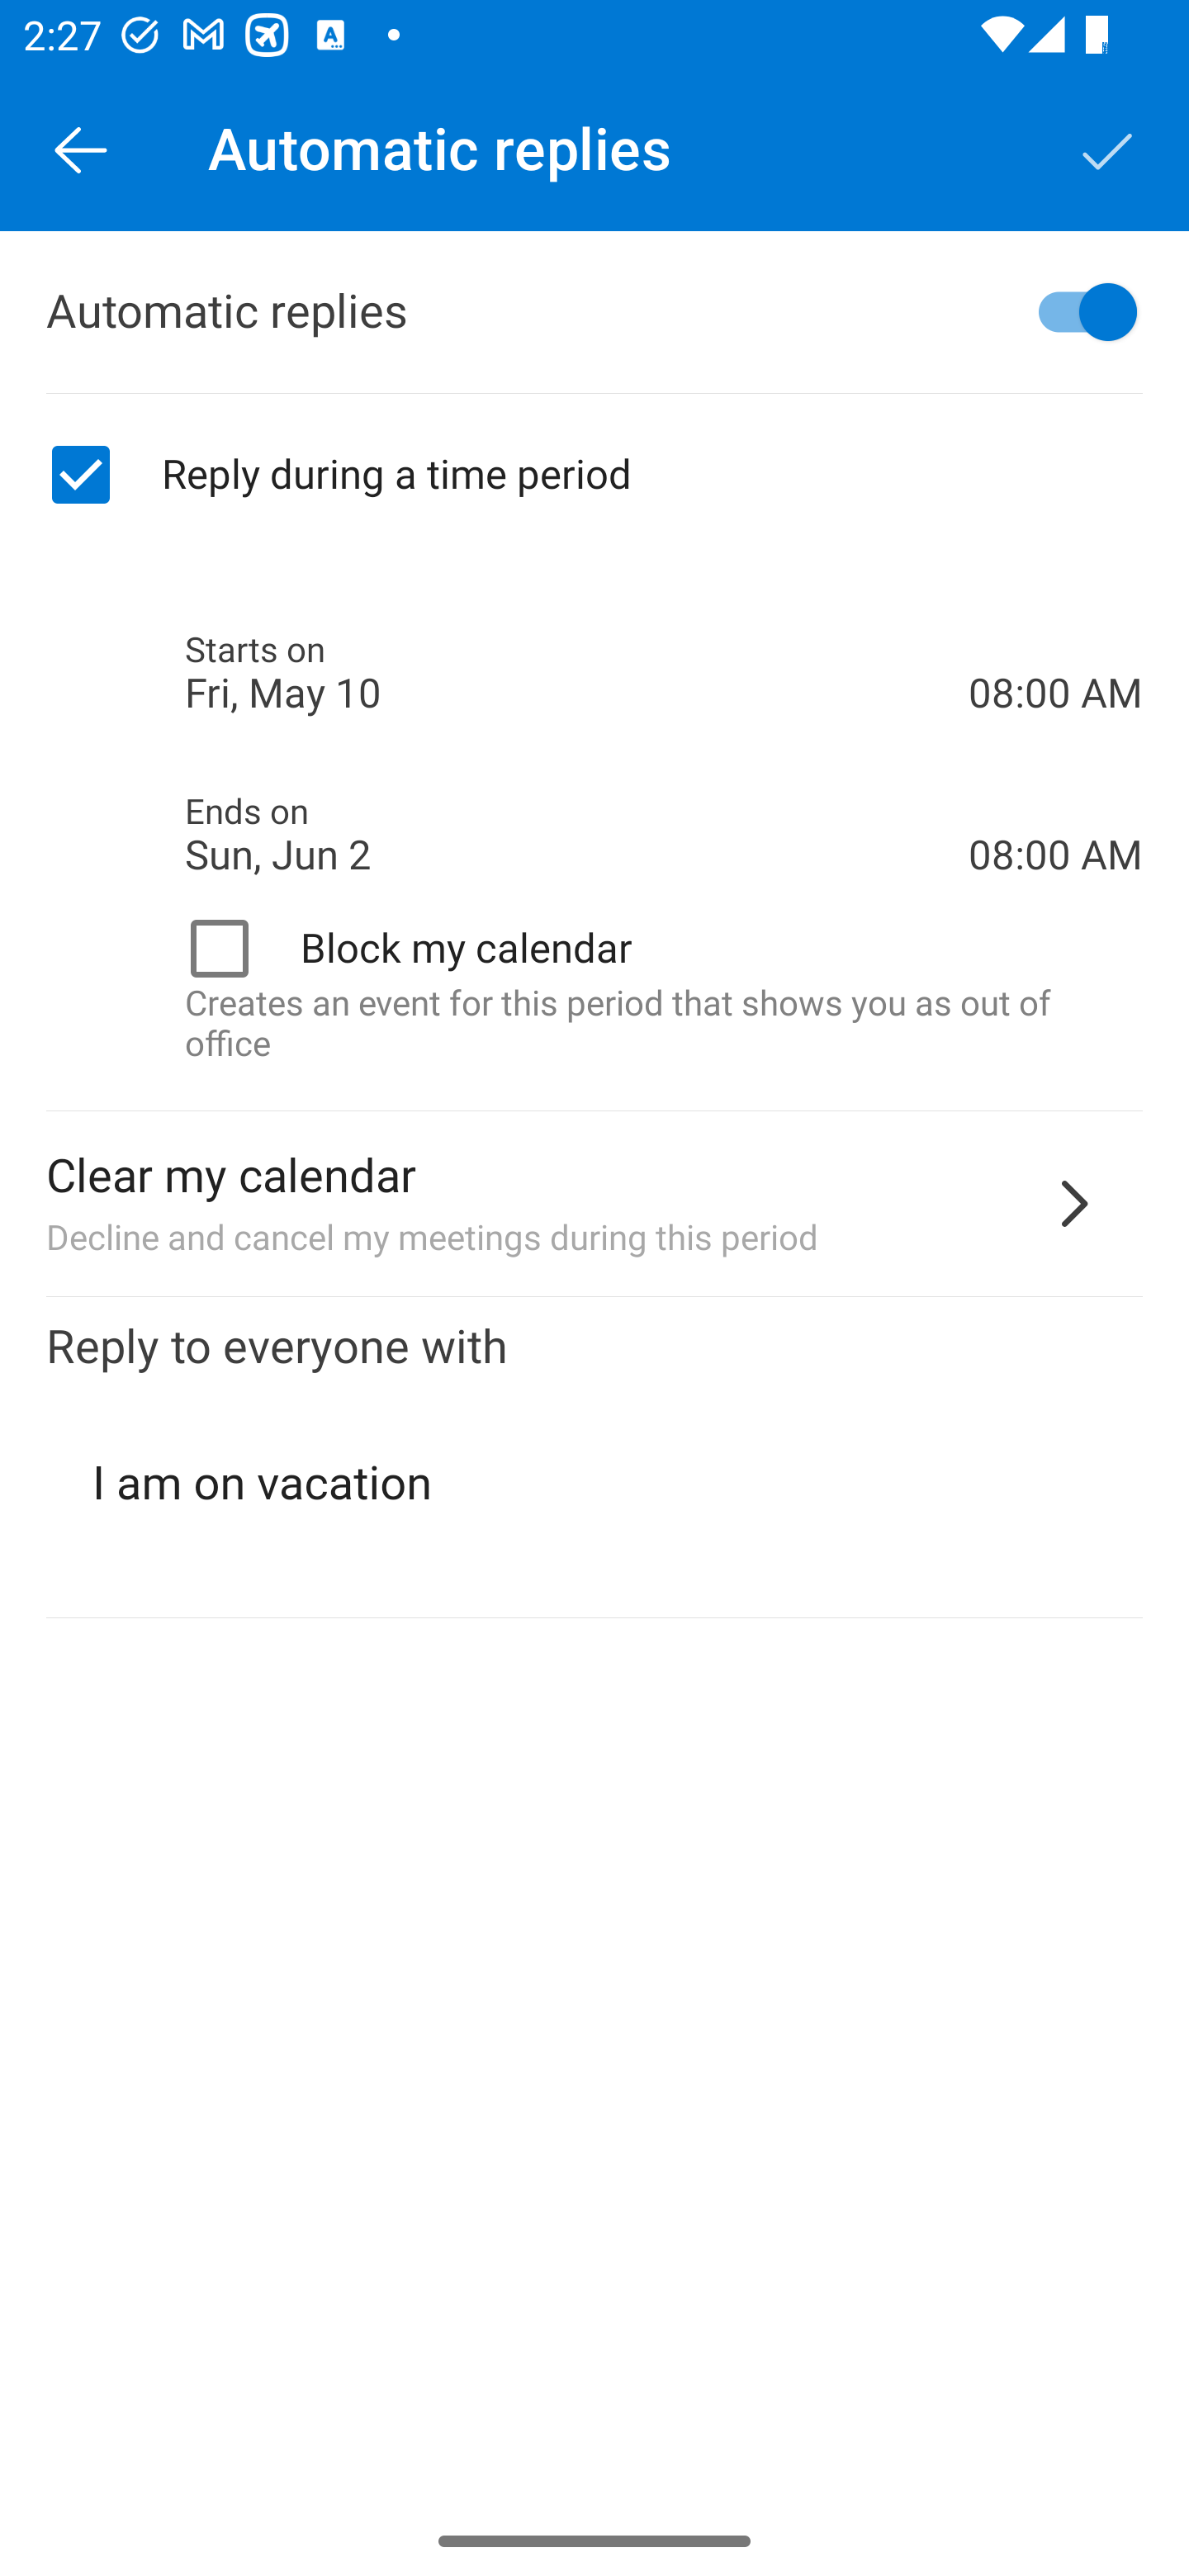  Describe the element at coordinates (594, 475) in the screenshot. I see `Reply during a time period` at that location.